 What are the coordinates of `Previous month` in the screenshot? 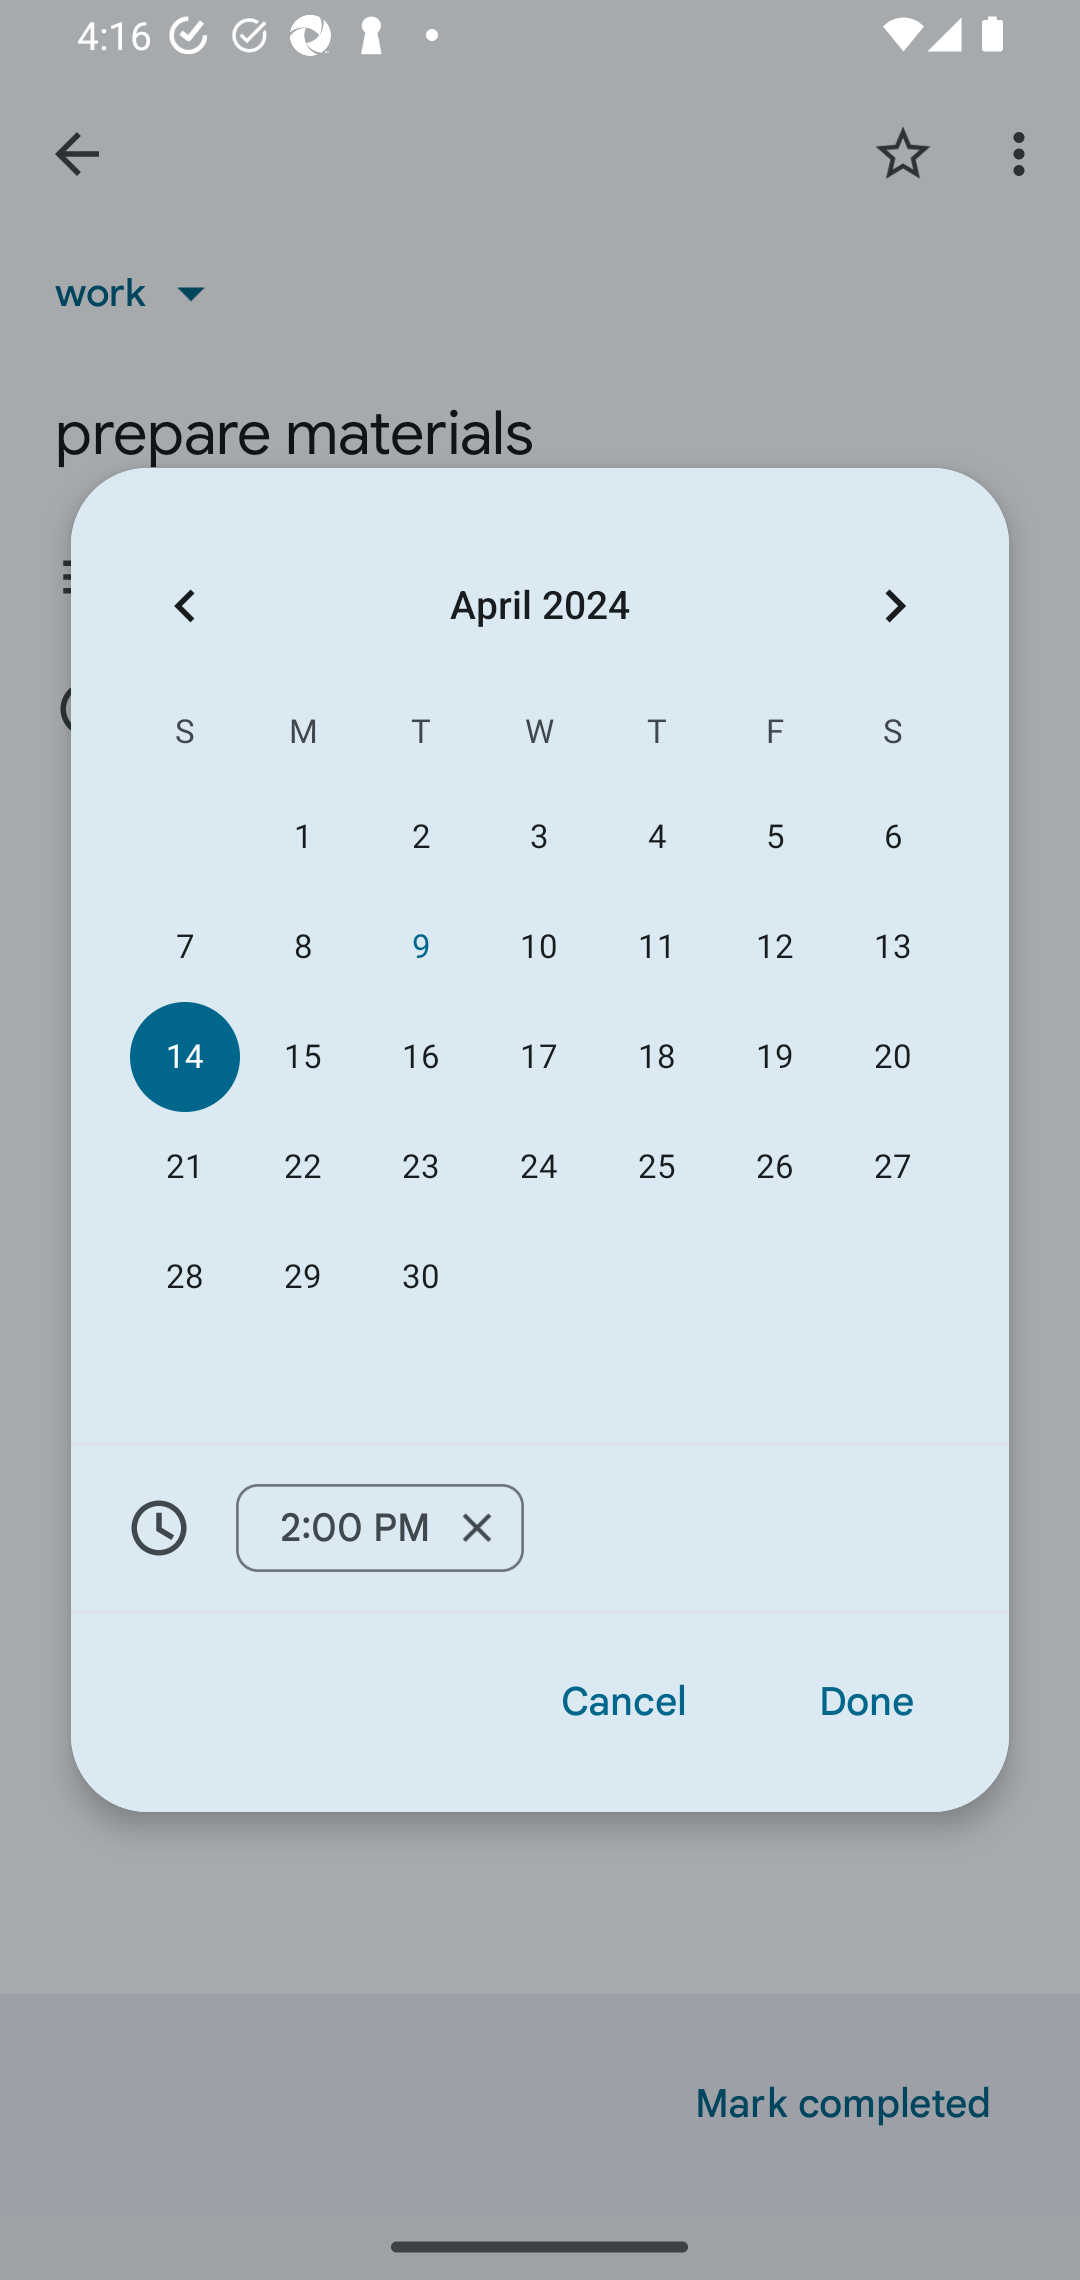 It's located at (184, 606).